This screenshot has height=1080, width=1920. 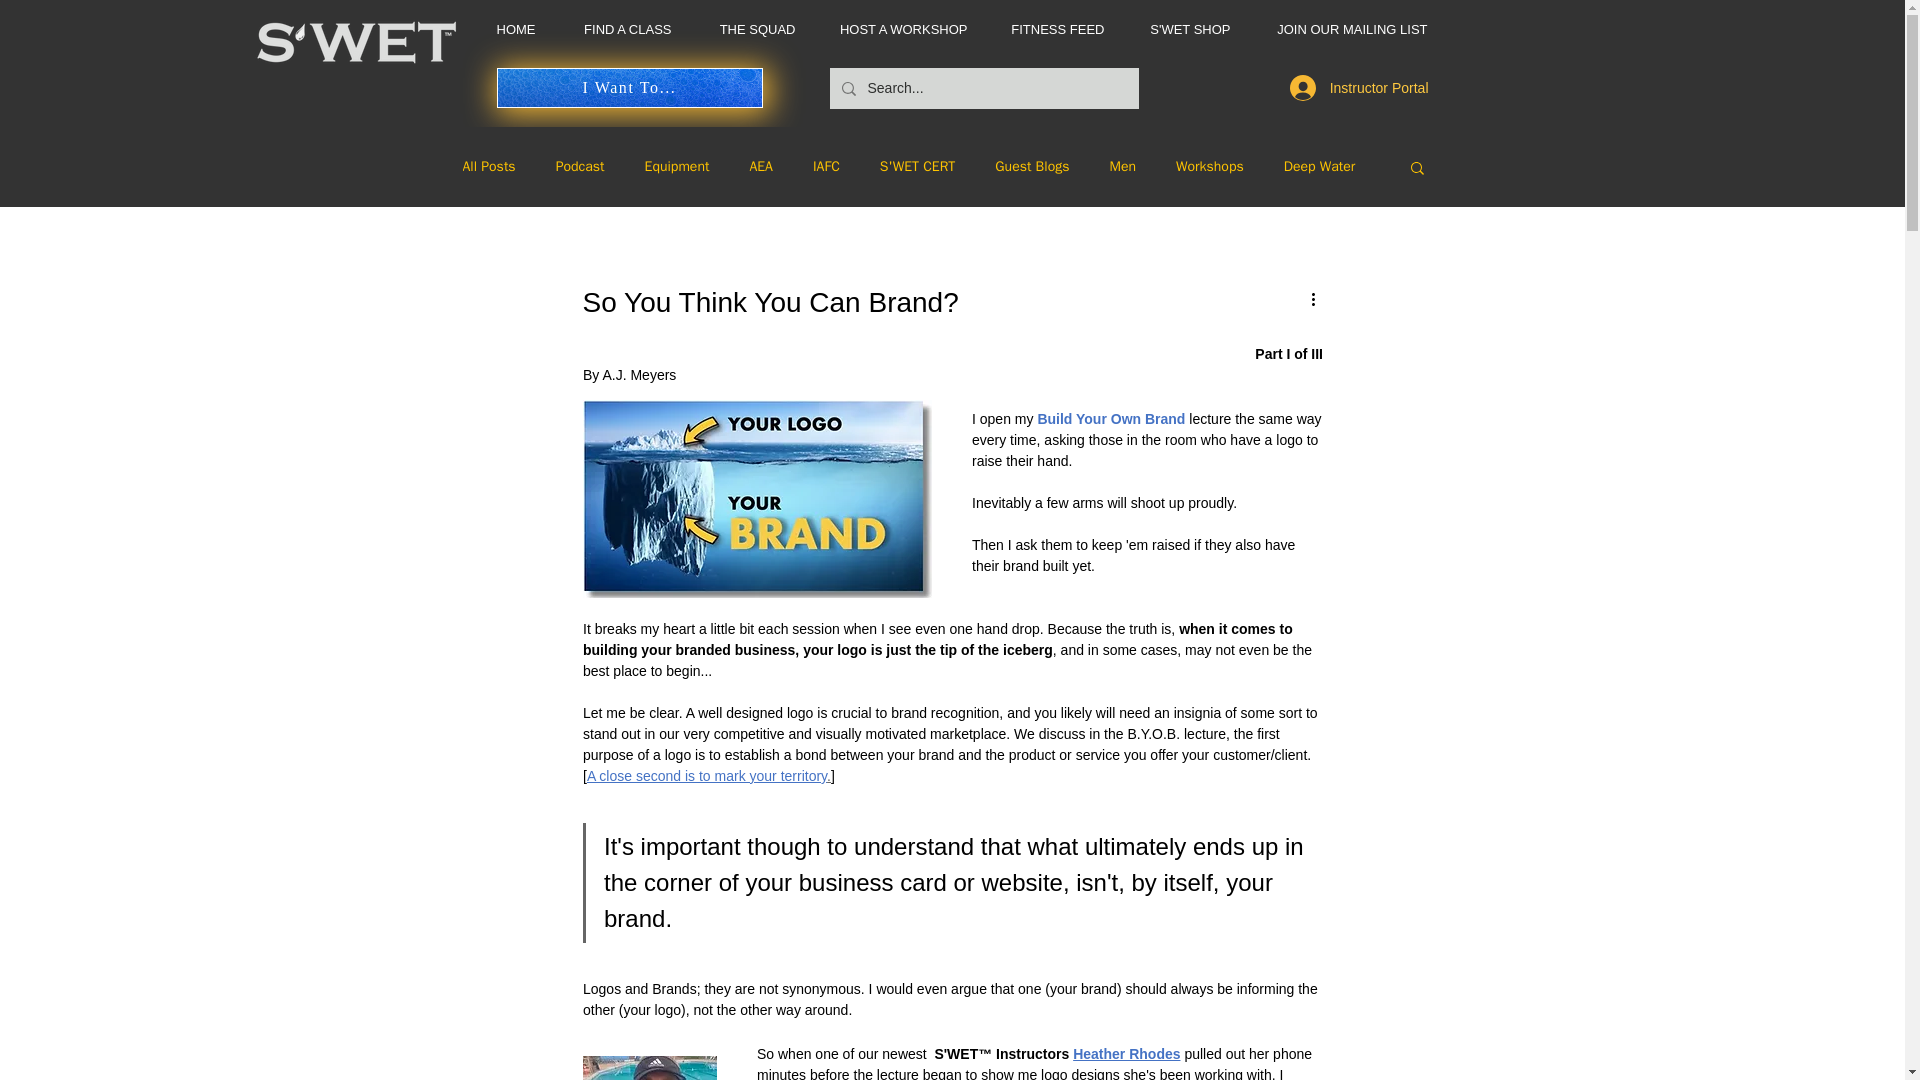 I want to click on JOIN OUR MAILING LIST, so click(x=1344, y=30).